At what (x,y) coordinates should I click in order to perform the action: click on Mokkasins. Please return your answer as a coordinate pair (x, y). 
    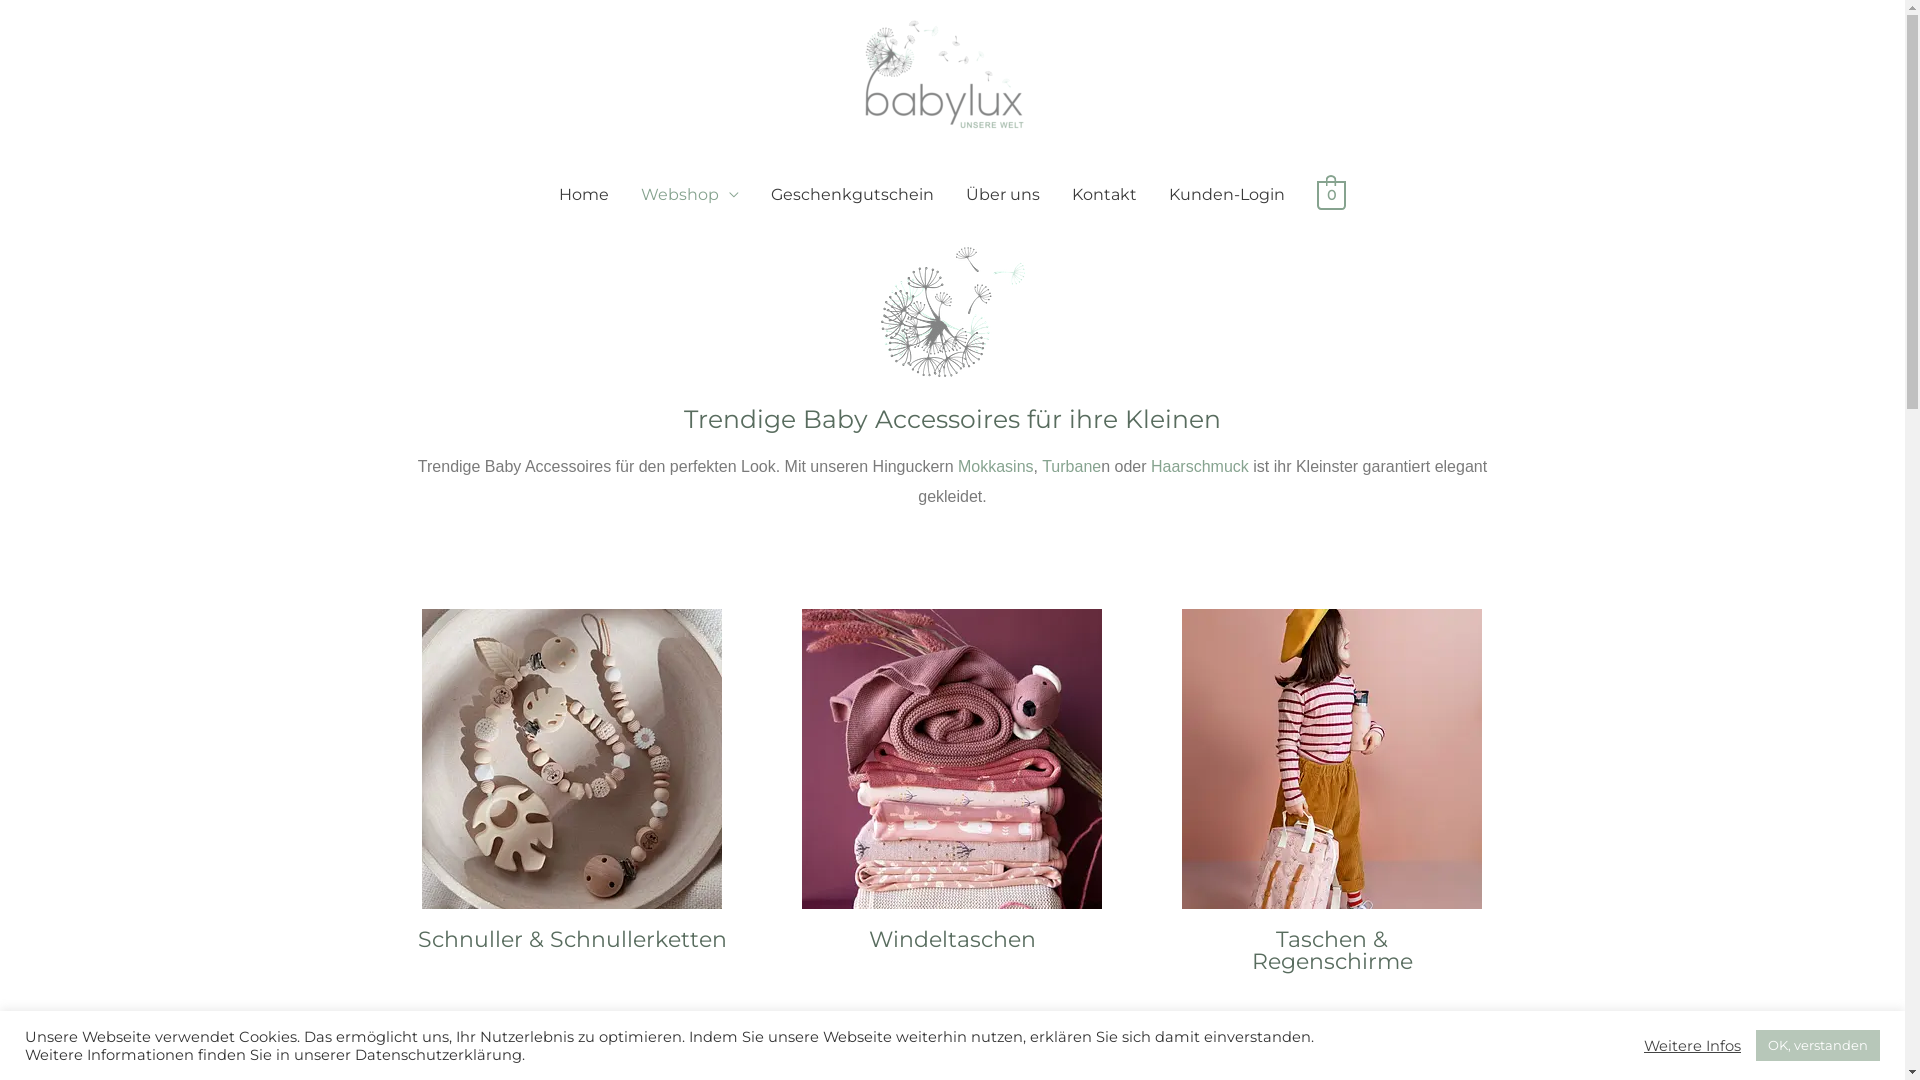
    Looking at the image, I should click on (996, 466).